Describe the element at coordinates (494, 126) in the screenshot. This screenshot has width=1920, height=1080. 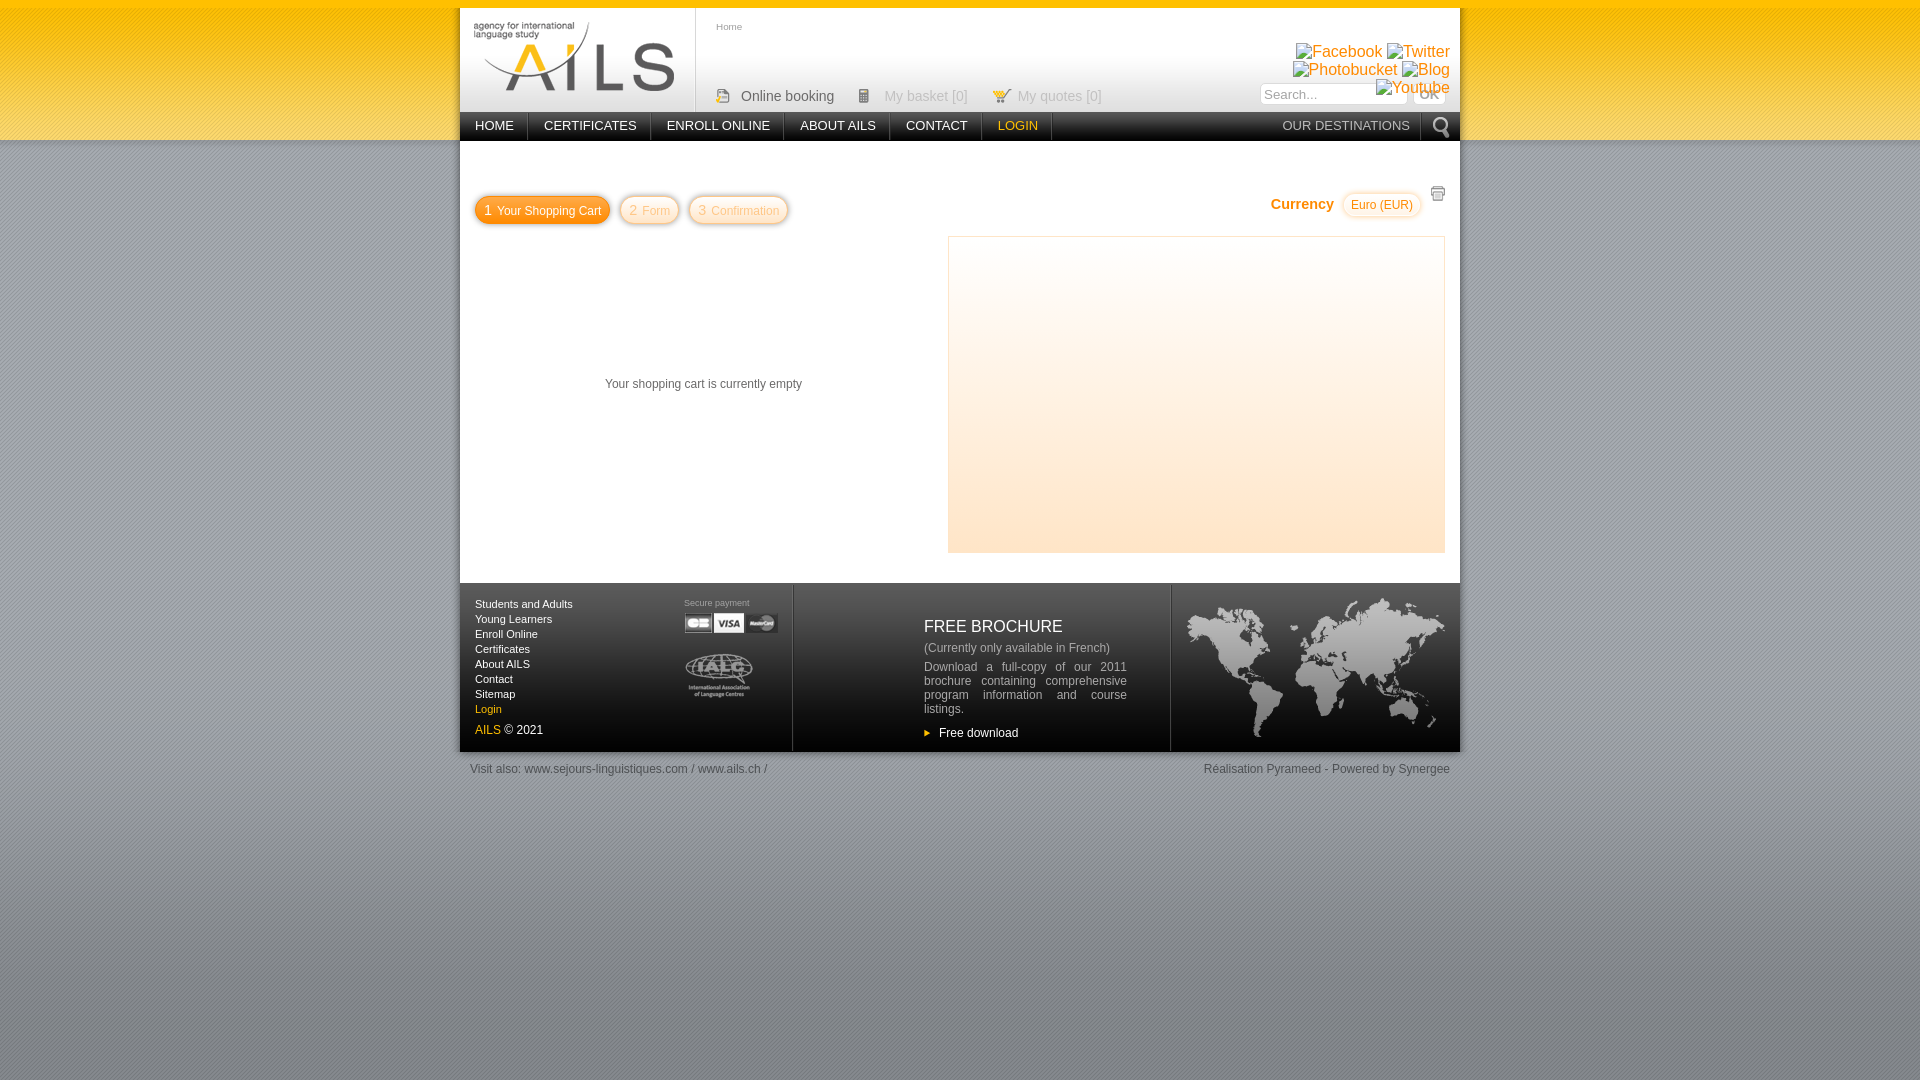
I see `HOME` at that location.